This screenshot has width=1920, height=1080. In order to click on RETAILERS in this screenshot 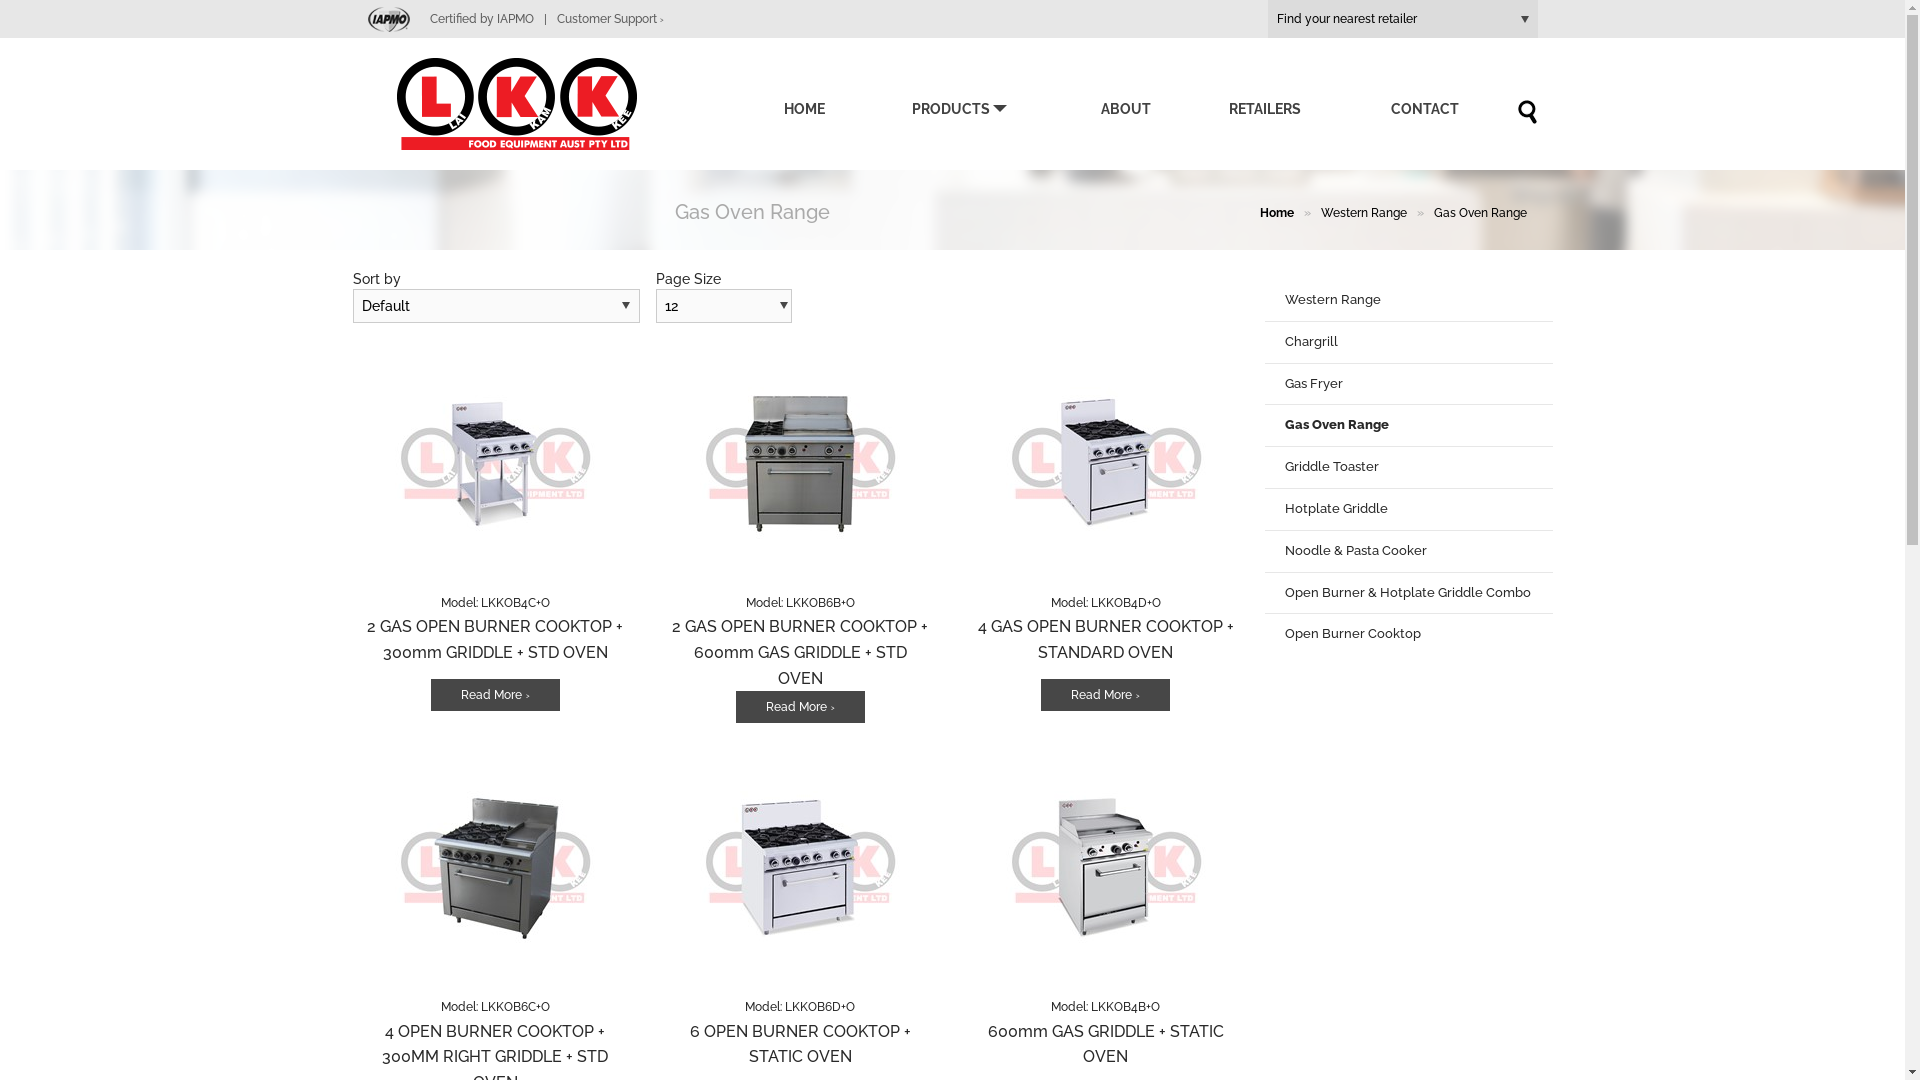, I will do `click(1265, 109)`.